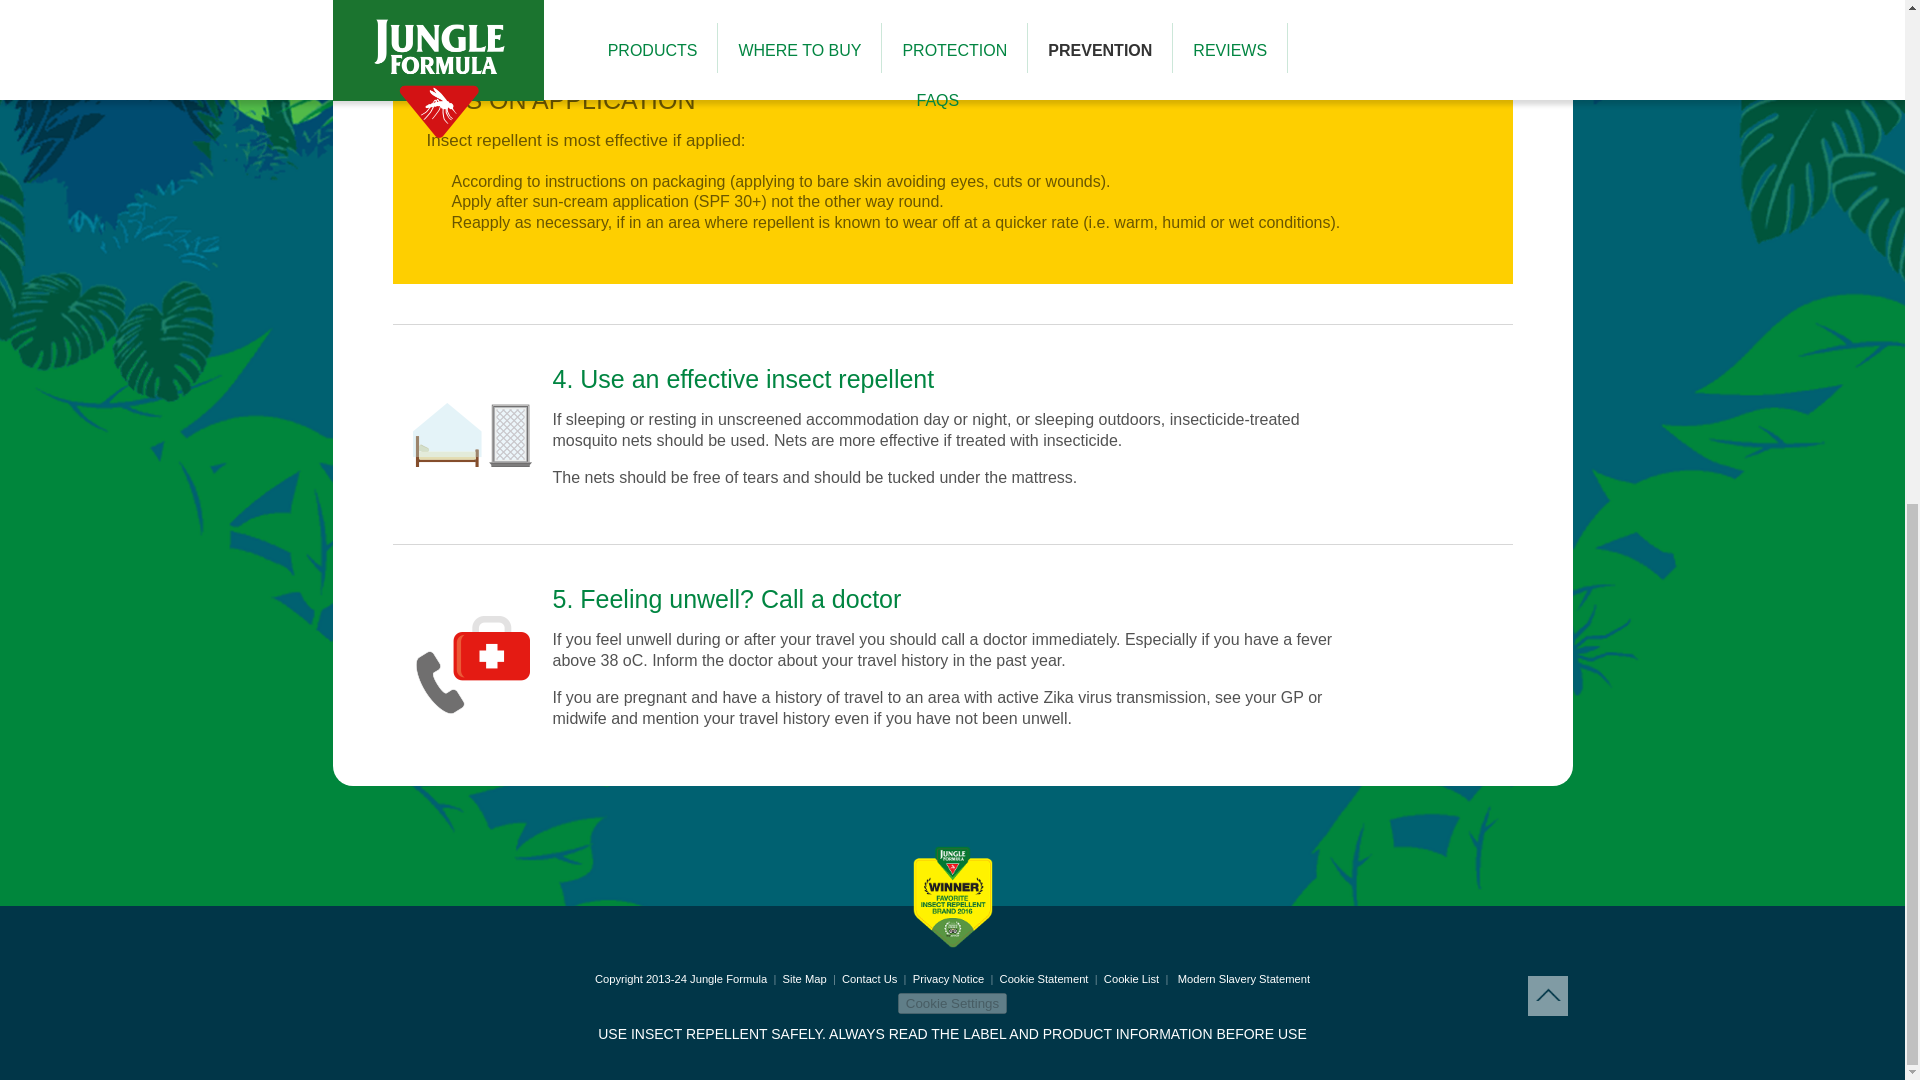 The height and width of the screenshot is (1080, 1920). Describe the element at coordinates (869, 978) in the screenshot. I see `Contact Us` at that location.